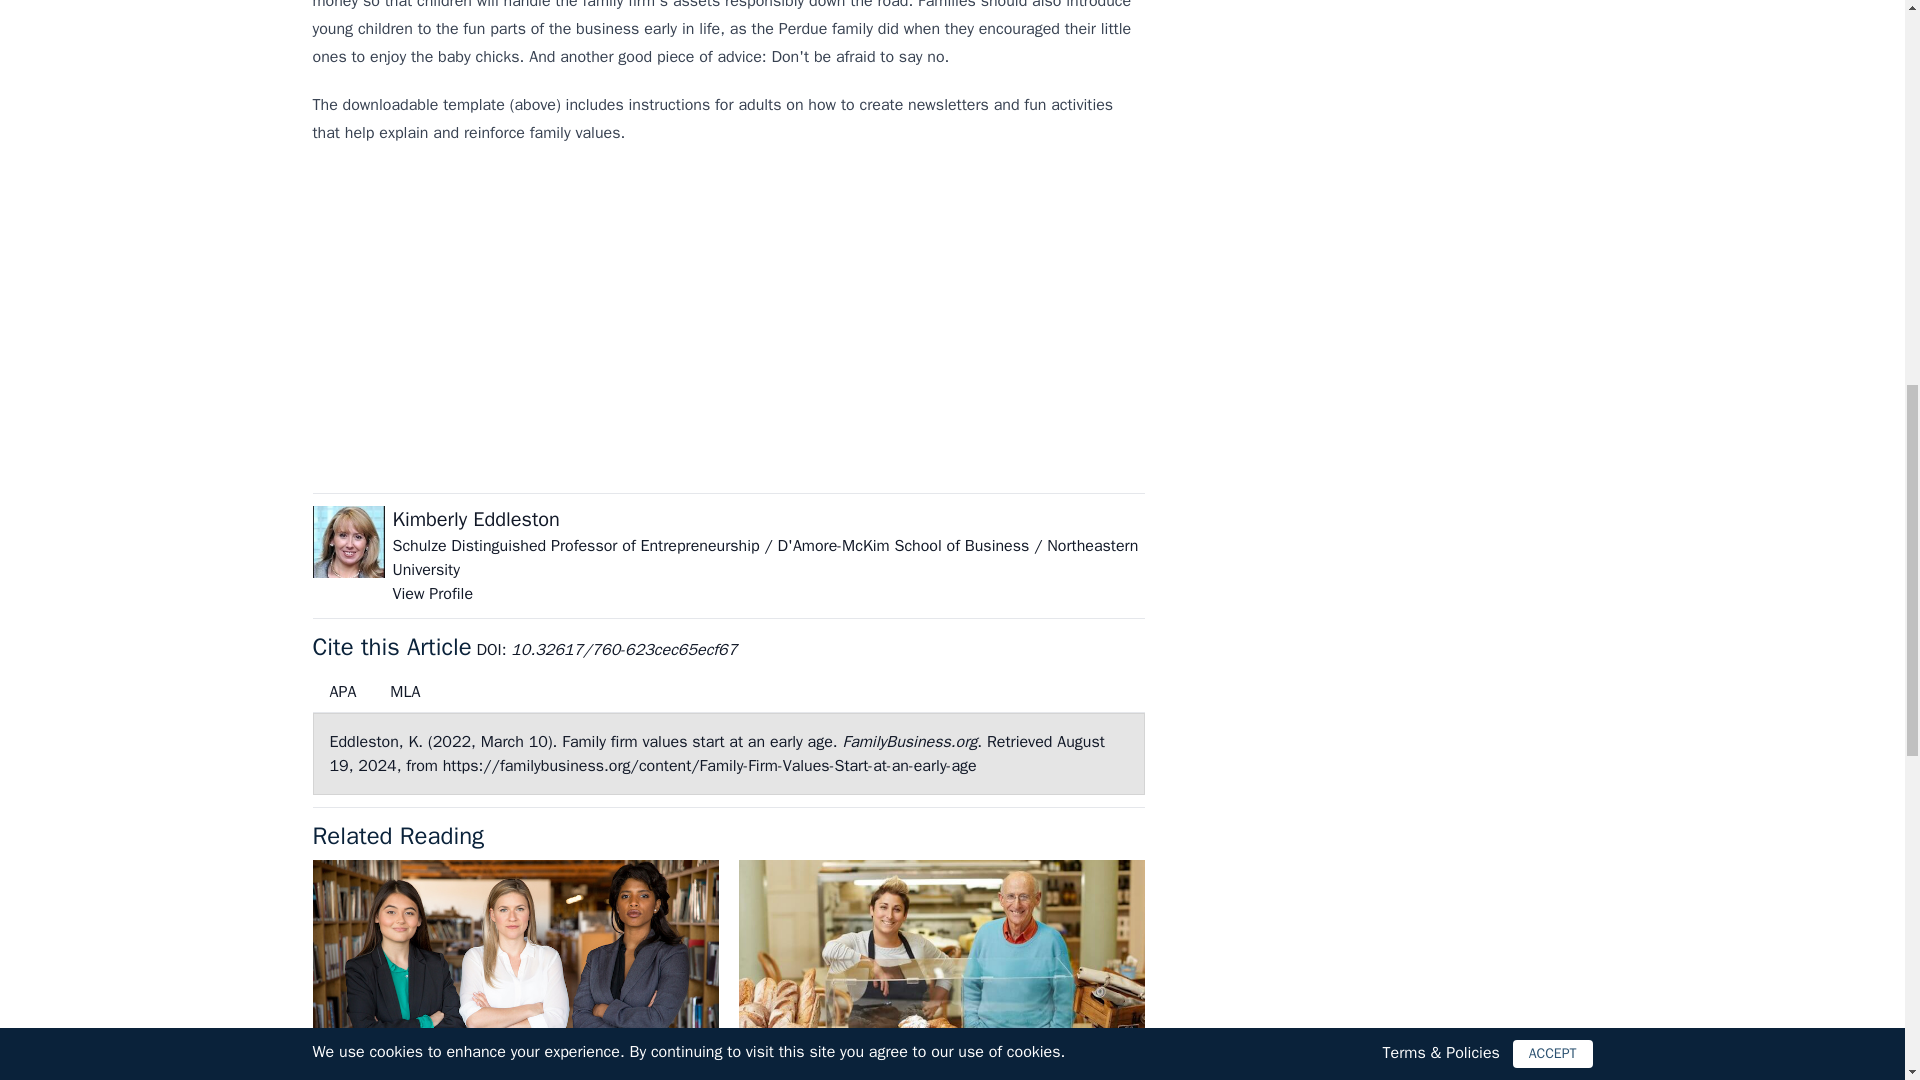 Image resolution: width=1920 pixels, height=1080 pixels. What do you see at coordinates (404, 691) in the screenshot?
I see `MLA` at bounding box center [404, 691].